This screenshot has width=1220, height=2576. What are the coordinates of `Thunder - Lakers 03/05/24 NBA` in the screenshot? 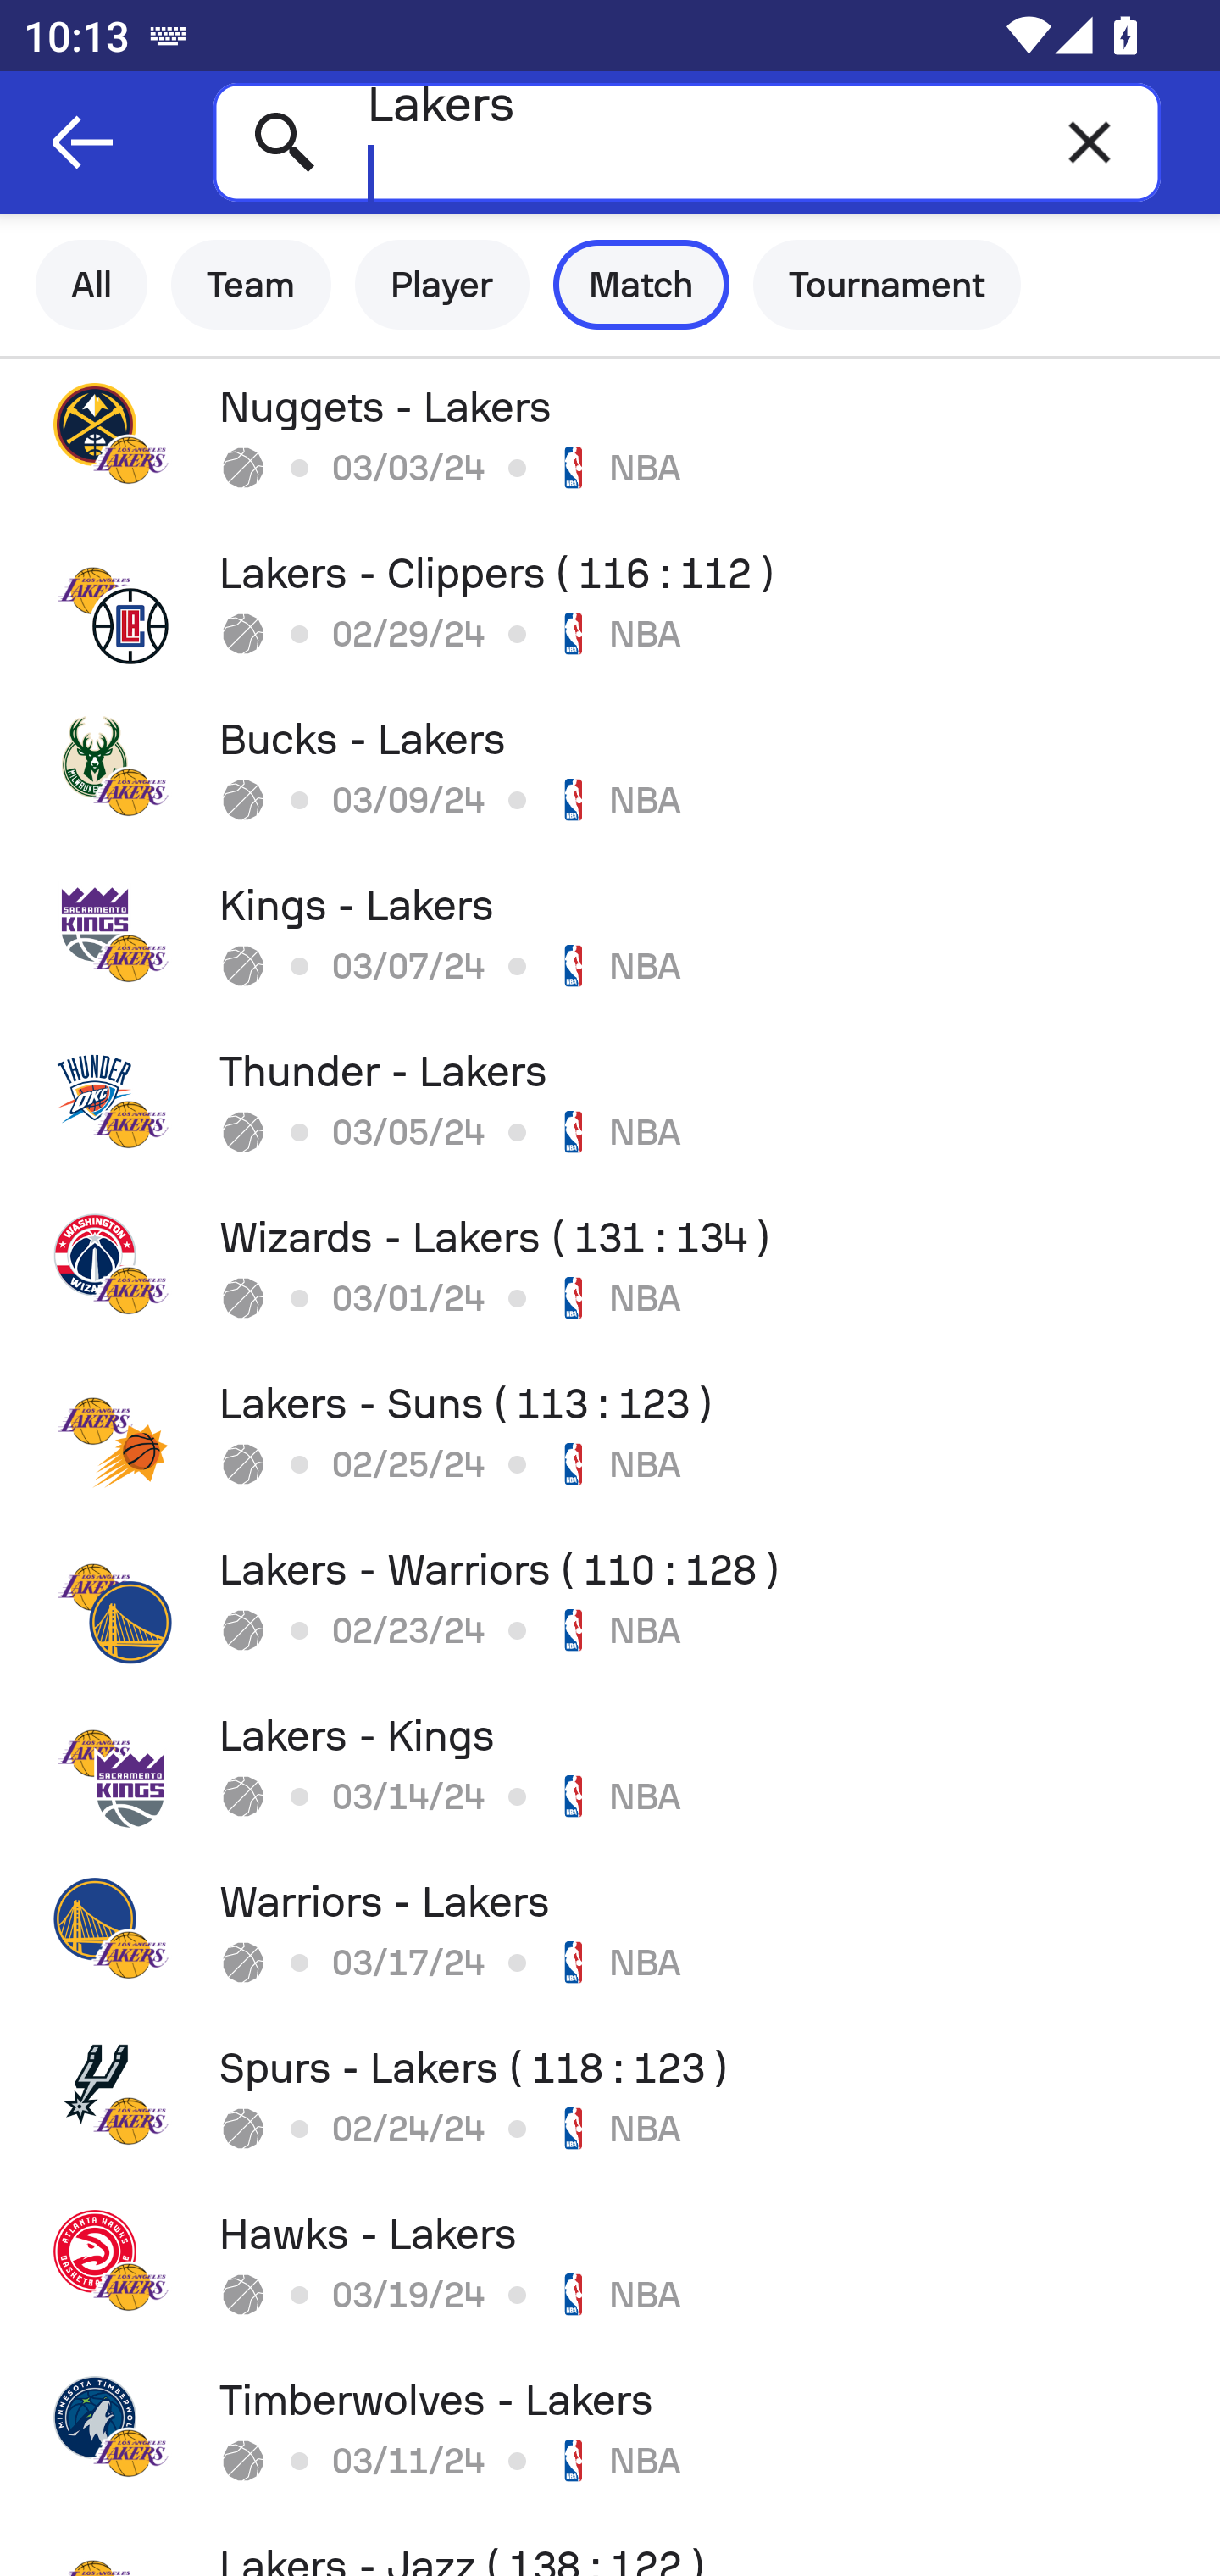 It's located at (610, 1106).